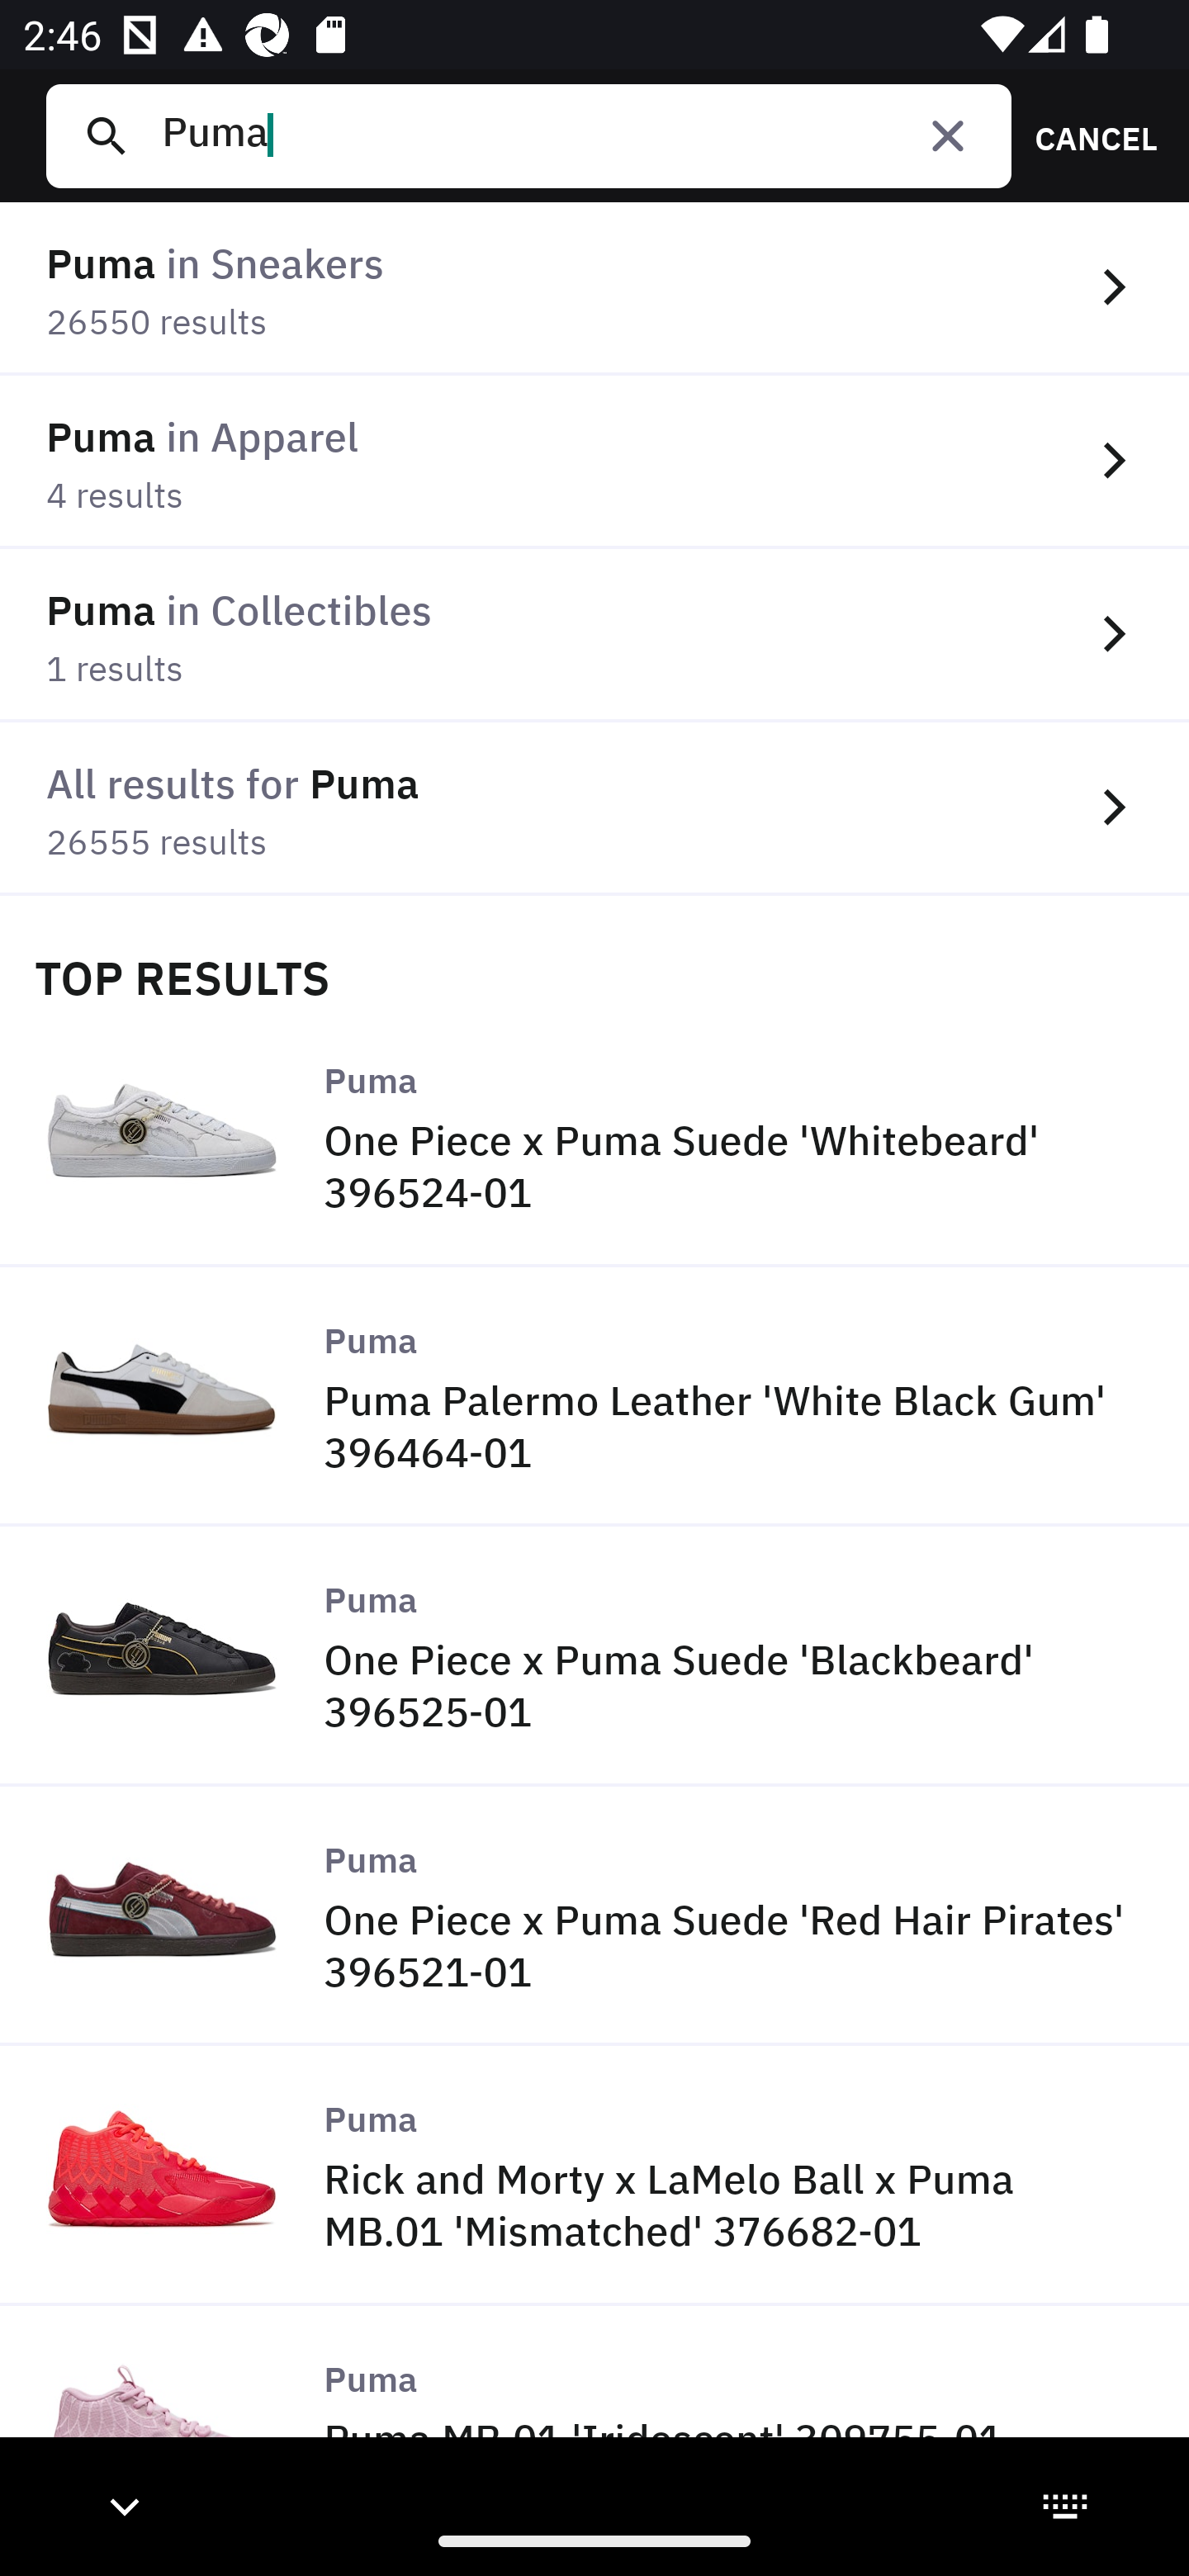 This screenshot has height=2576, width=1189. Describe the element at coordinates (594, 1137) in the screenshot. I see `Puma One Piece x Puma Suede 'Whitebeard' 396524‑01` at that location.